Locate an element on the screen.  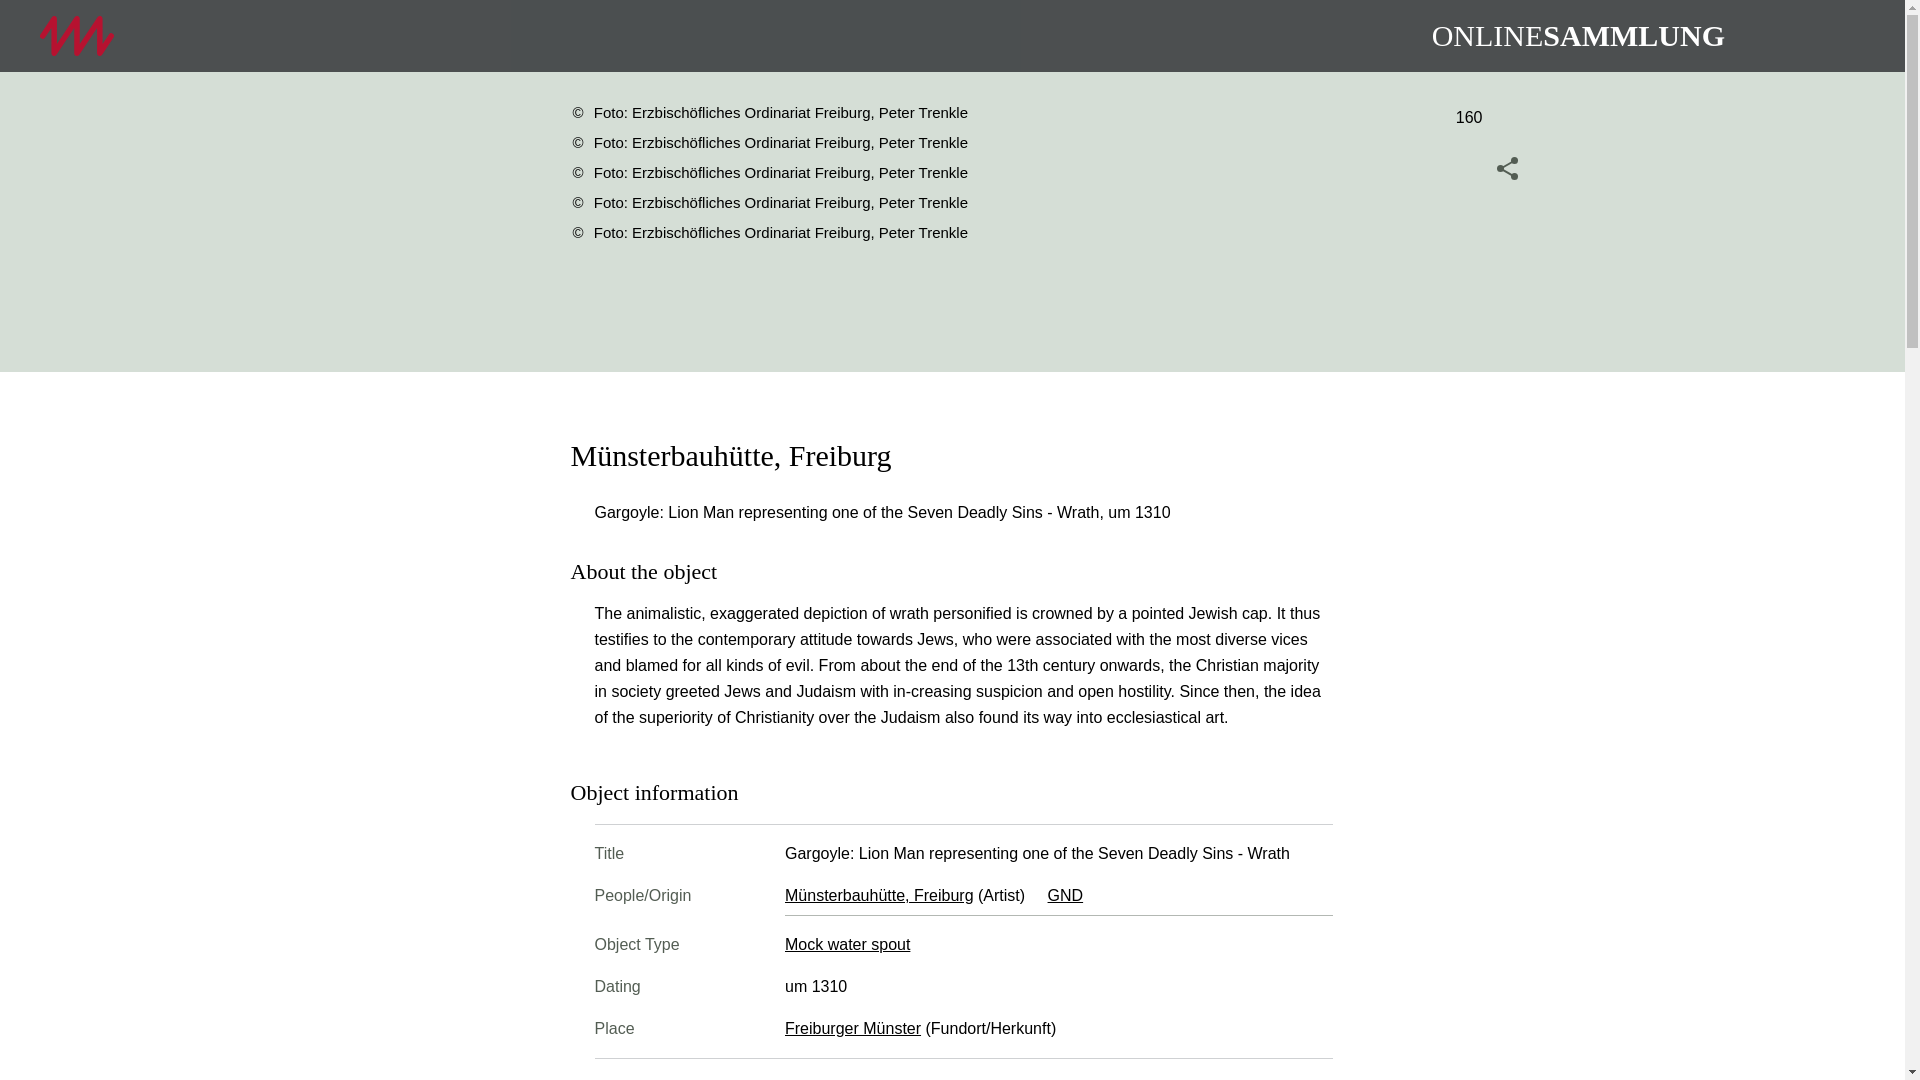
Like is located at coordinates (1508, 120).